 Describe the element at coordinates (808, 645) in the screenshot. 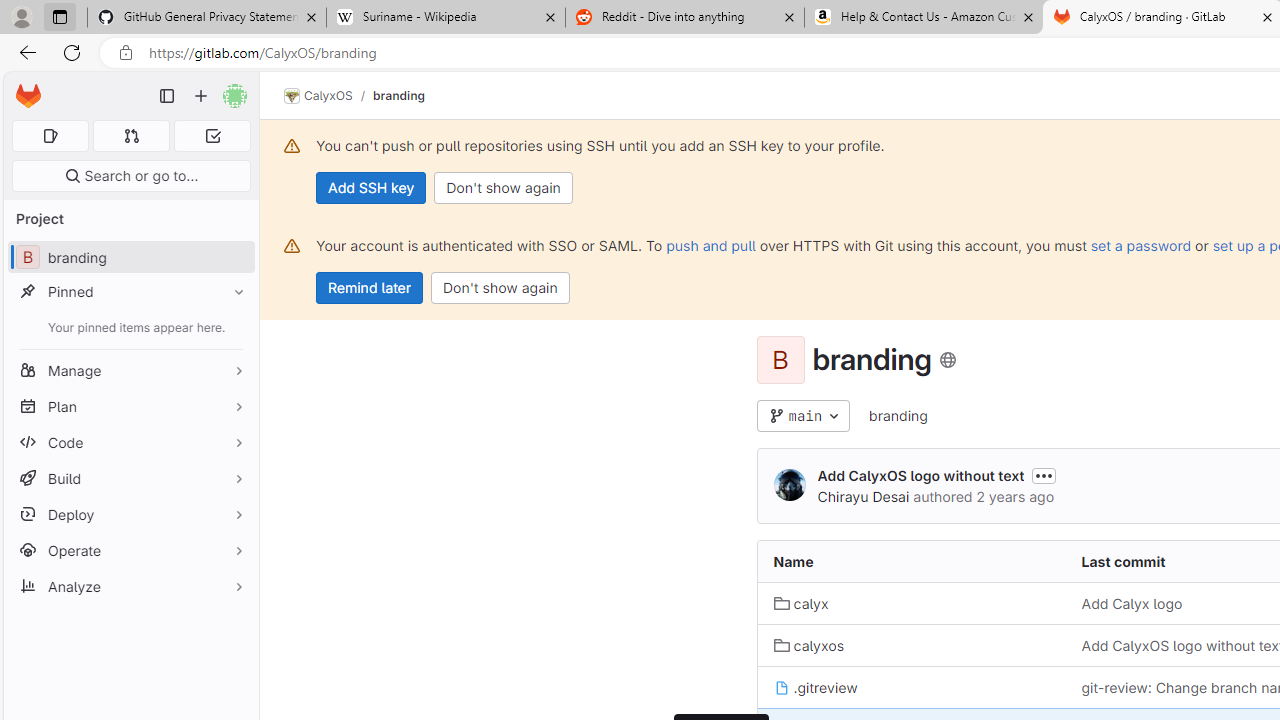

I see `calyxos` at that location.